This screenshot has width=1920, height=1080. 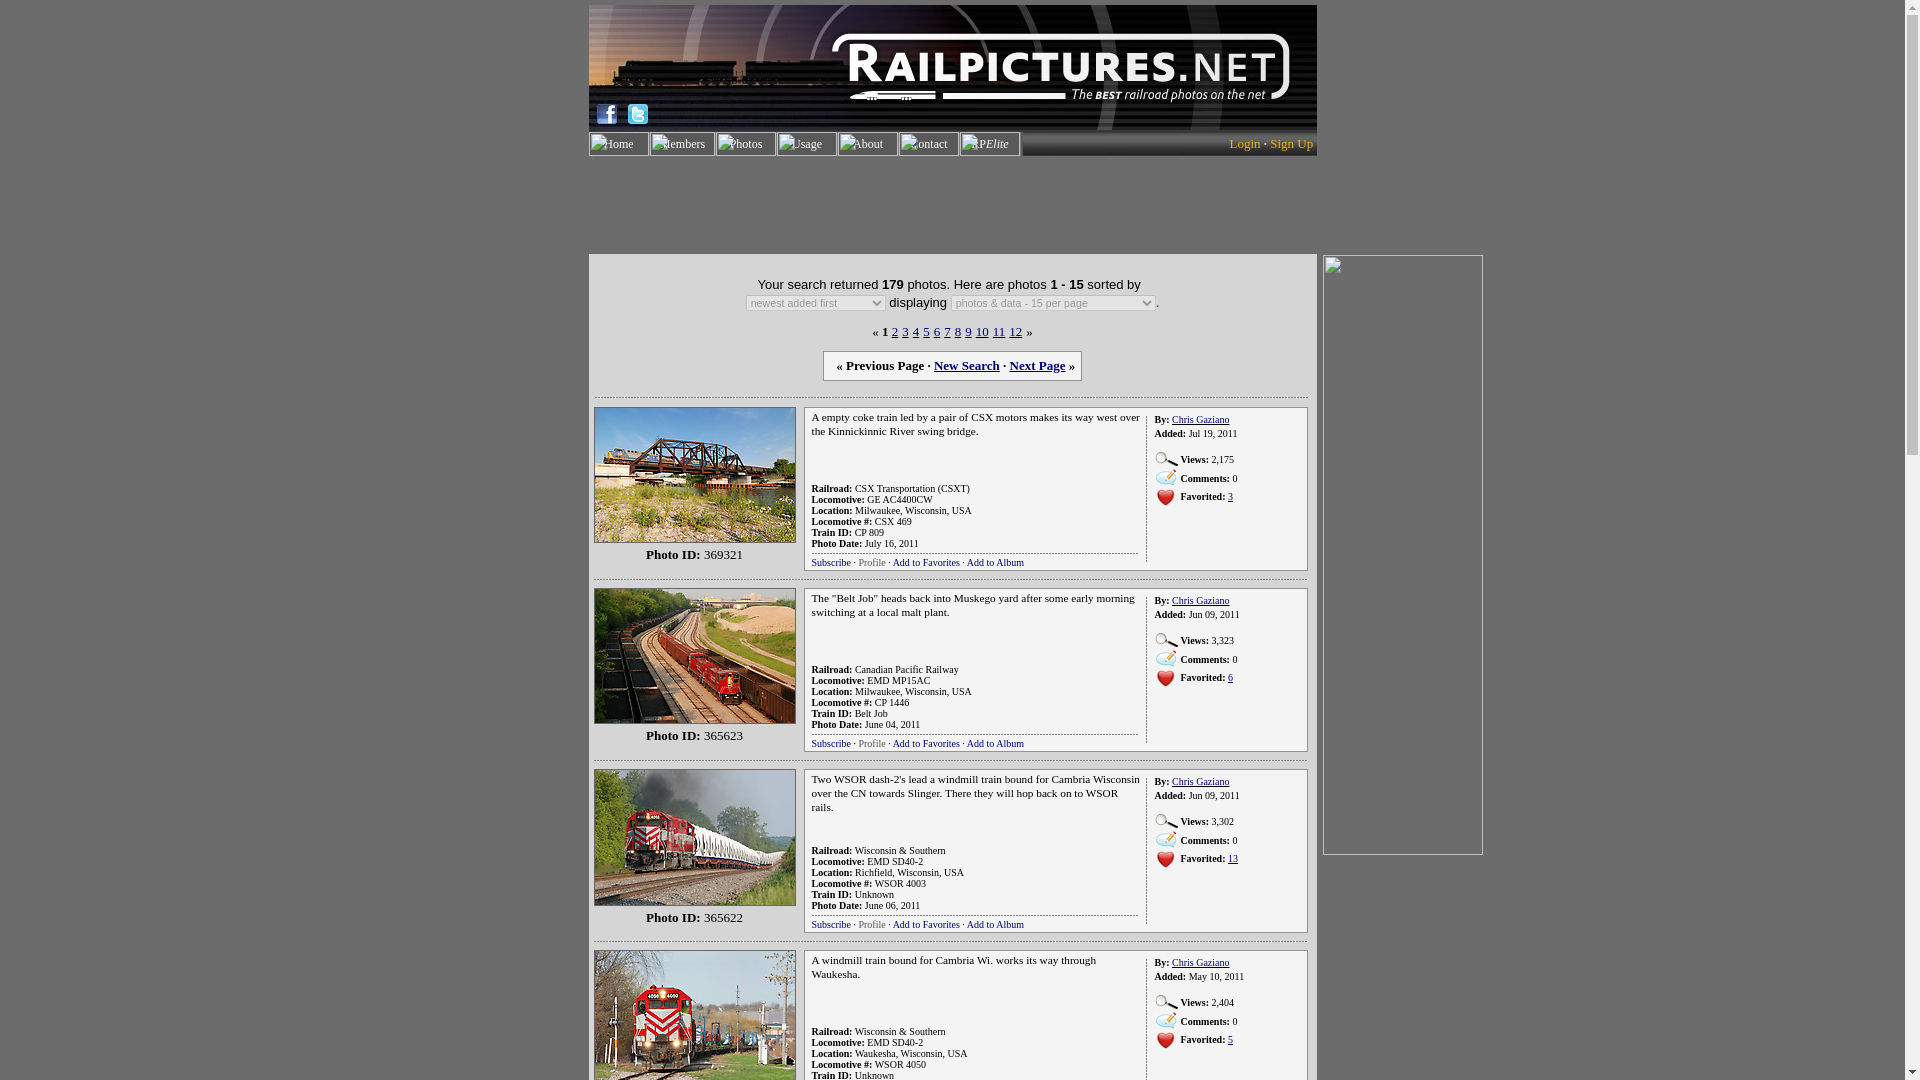 What do you see at coordinates (906, 670) in the screenshot?
I see `Canadian Pacific Railway` at bounding box center [906, 670].